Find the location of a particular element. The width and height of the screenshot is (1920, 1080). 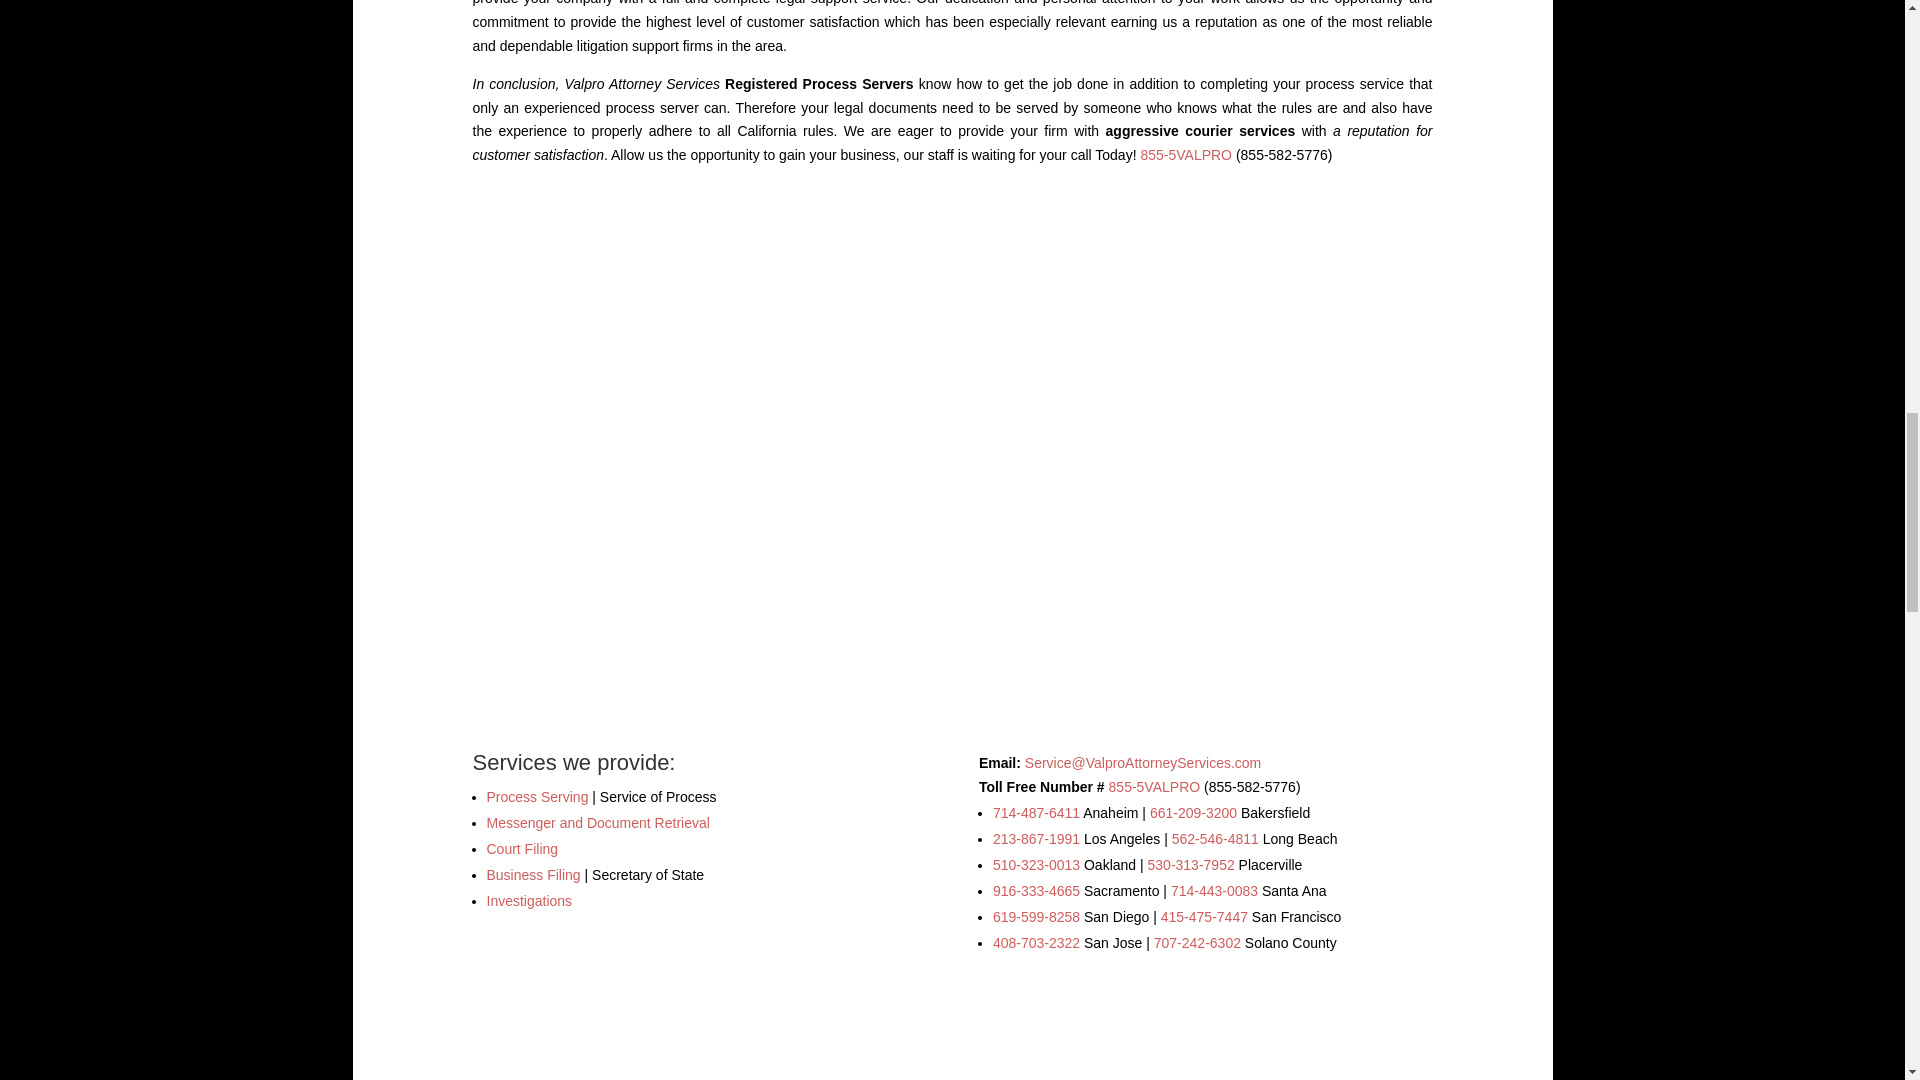

213-867-1991 is located at coordinates (1036, 838).